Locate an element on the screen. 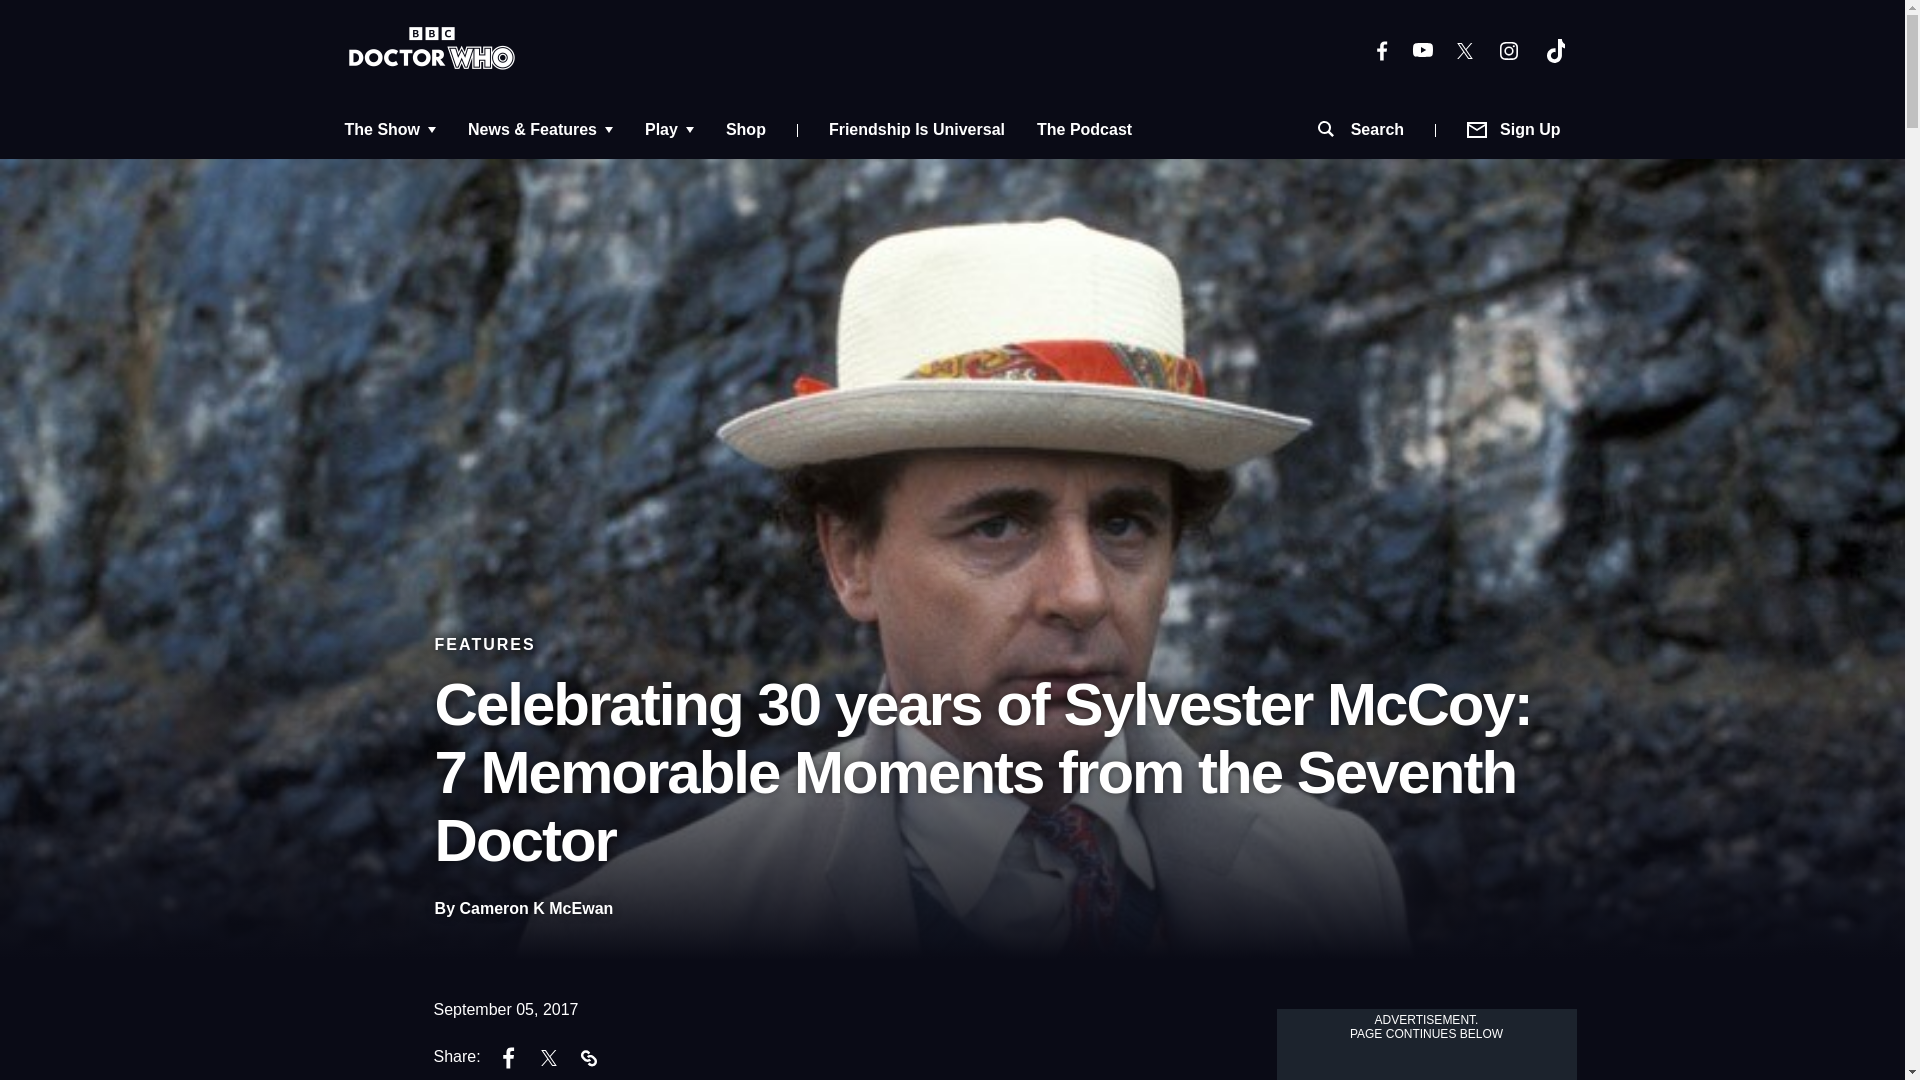  Share on Twitter is located at coordinates (548, 1060).